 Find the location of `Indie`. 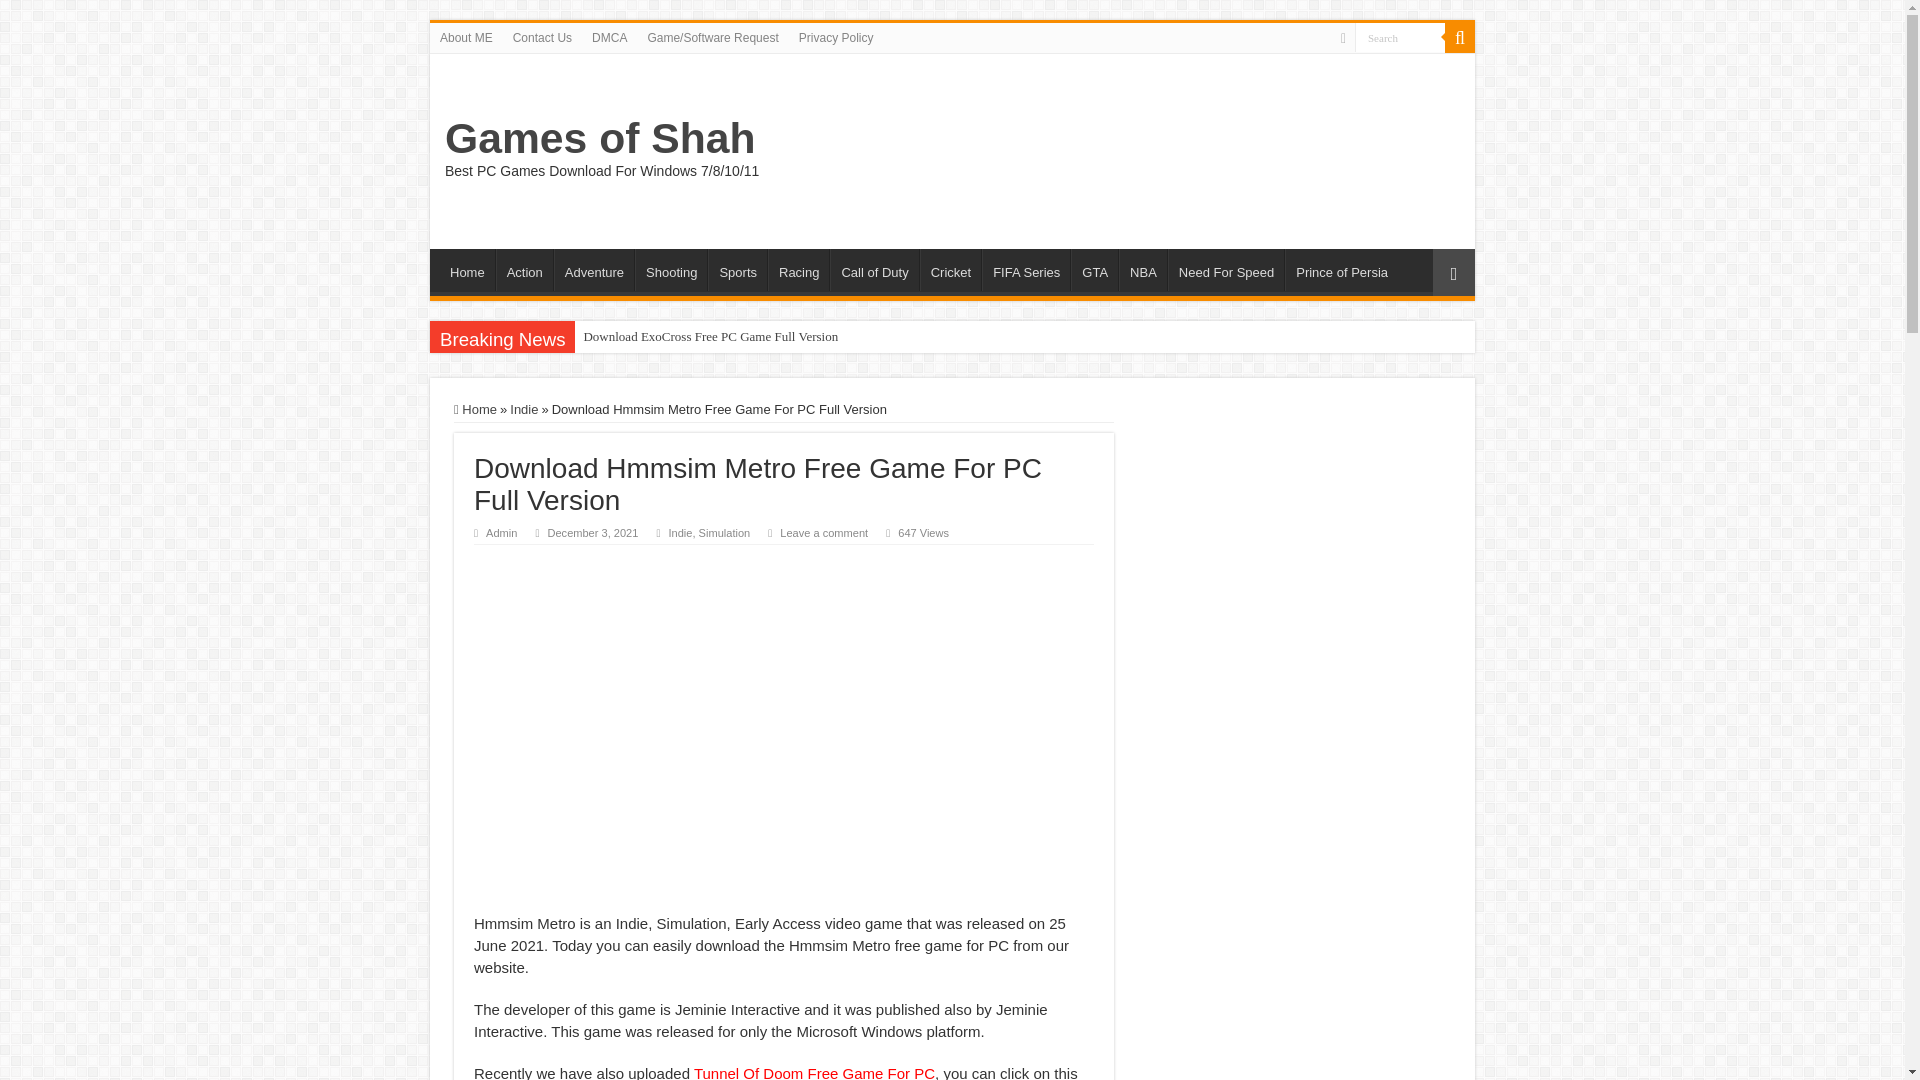

Indie is located at coordinates (680, 532).